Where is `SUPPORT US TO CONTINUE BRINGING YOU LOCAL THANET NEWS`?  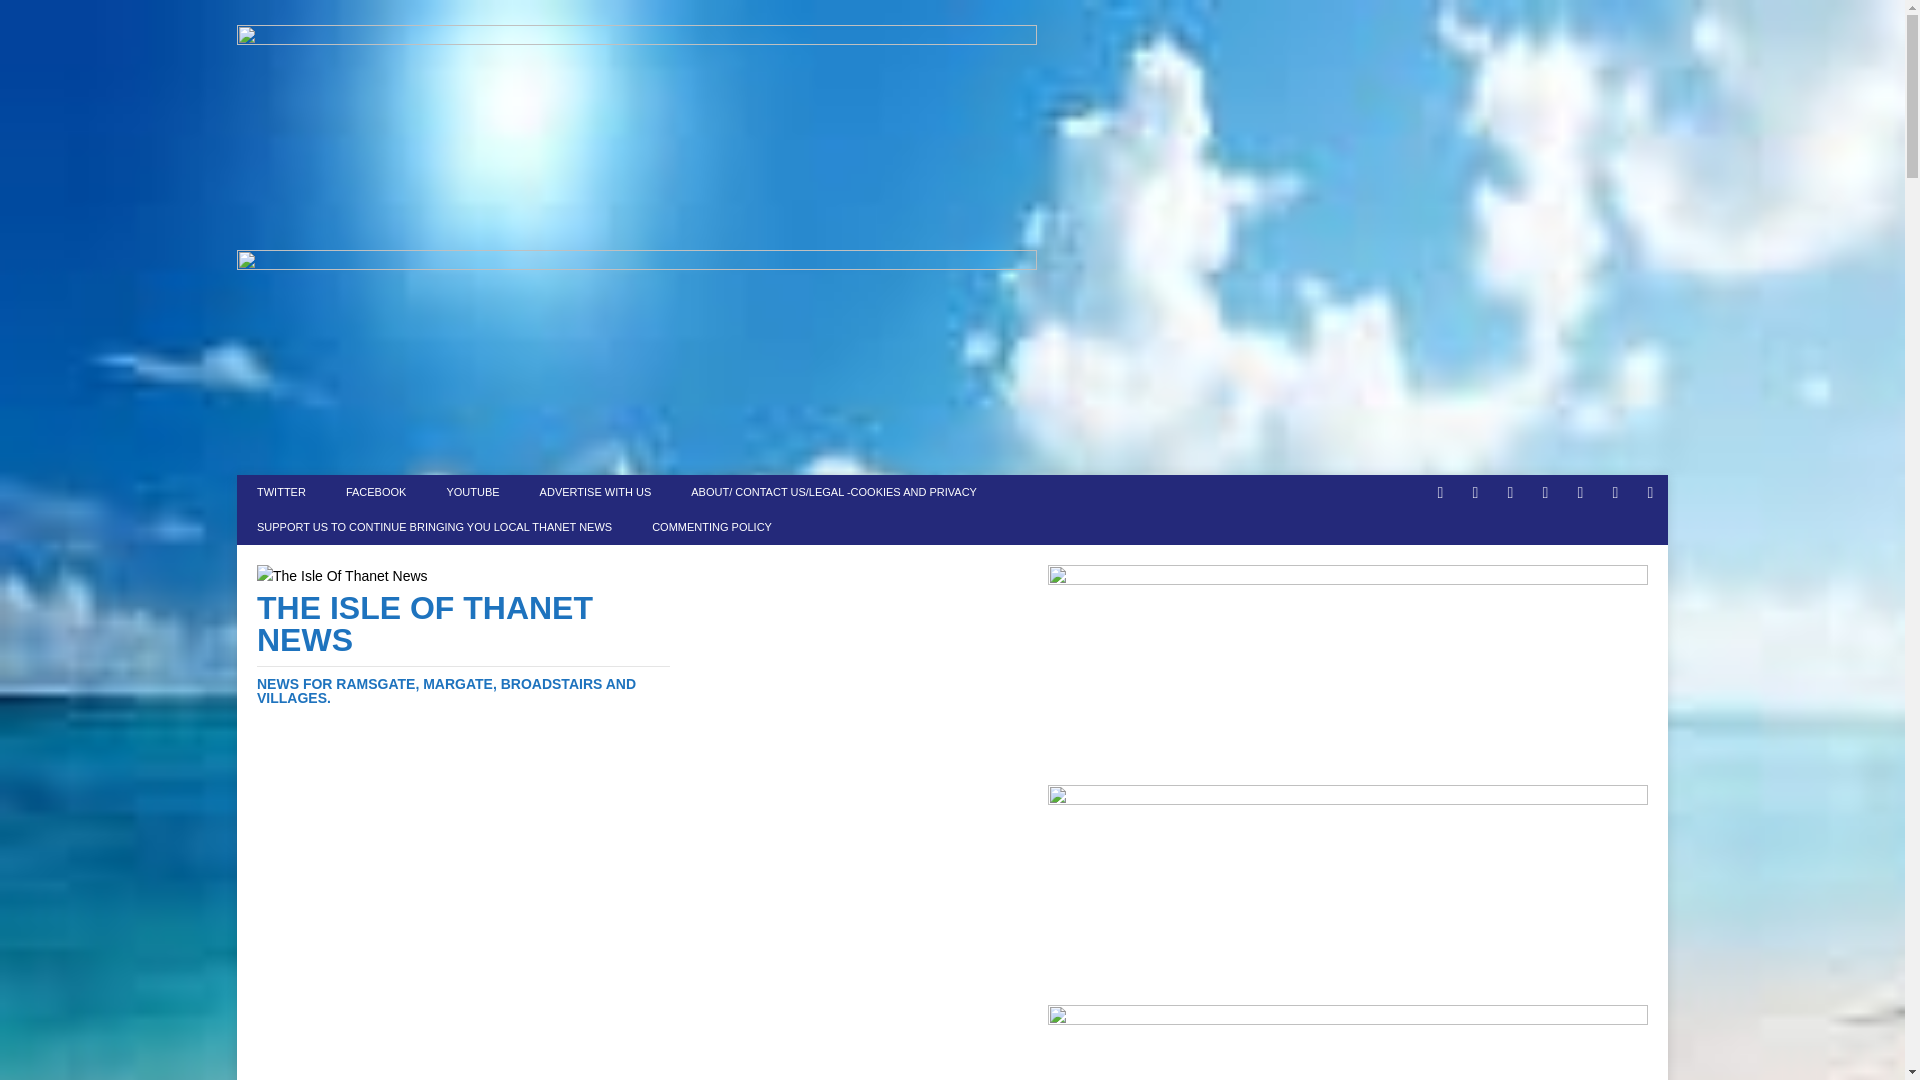
SUPPORT US TO CONTINUE BRINGING YOU LOCAL THANET NEWS is located at coordinates (434, 527).